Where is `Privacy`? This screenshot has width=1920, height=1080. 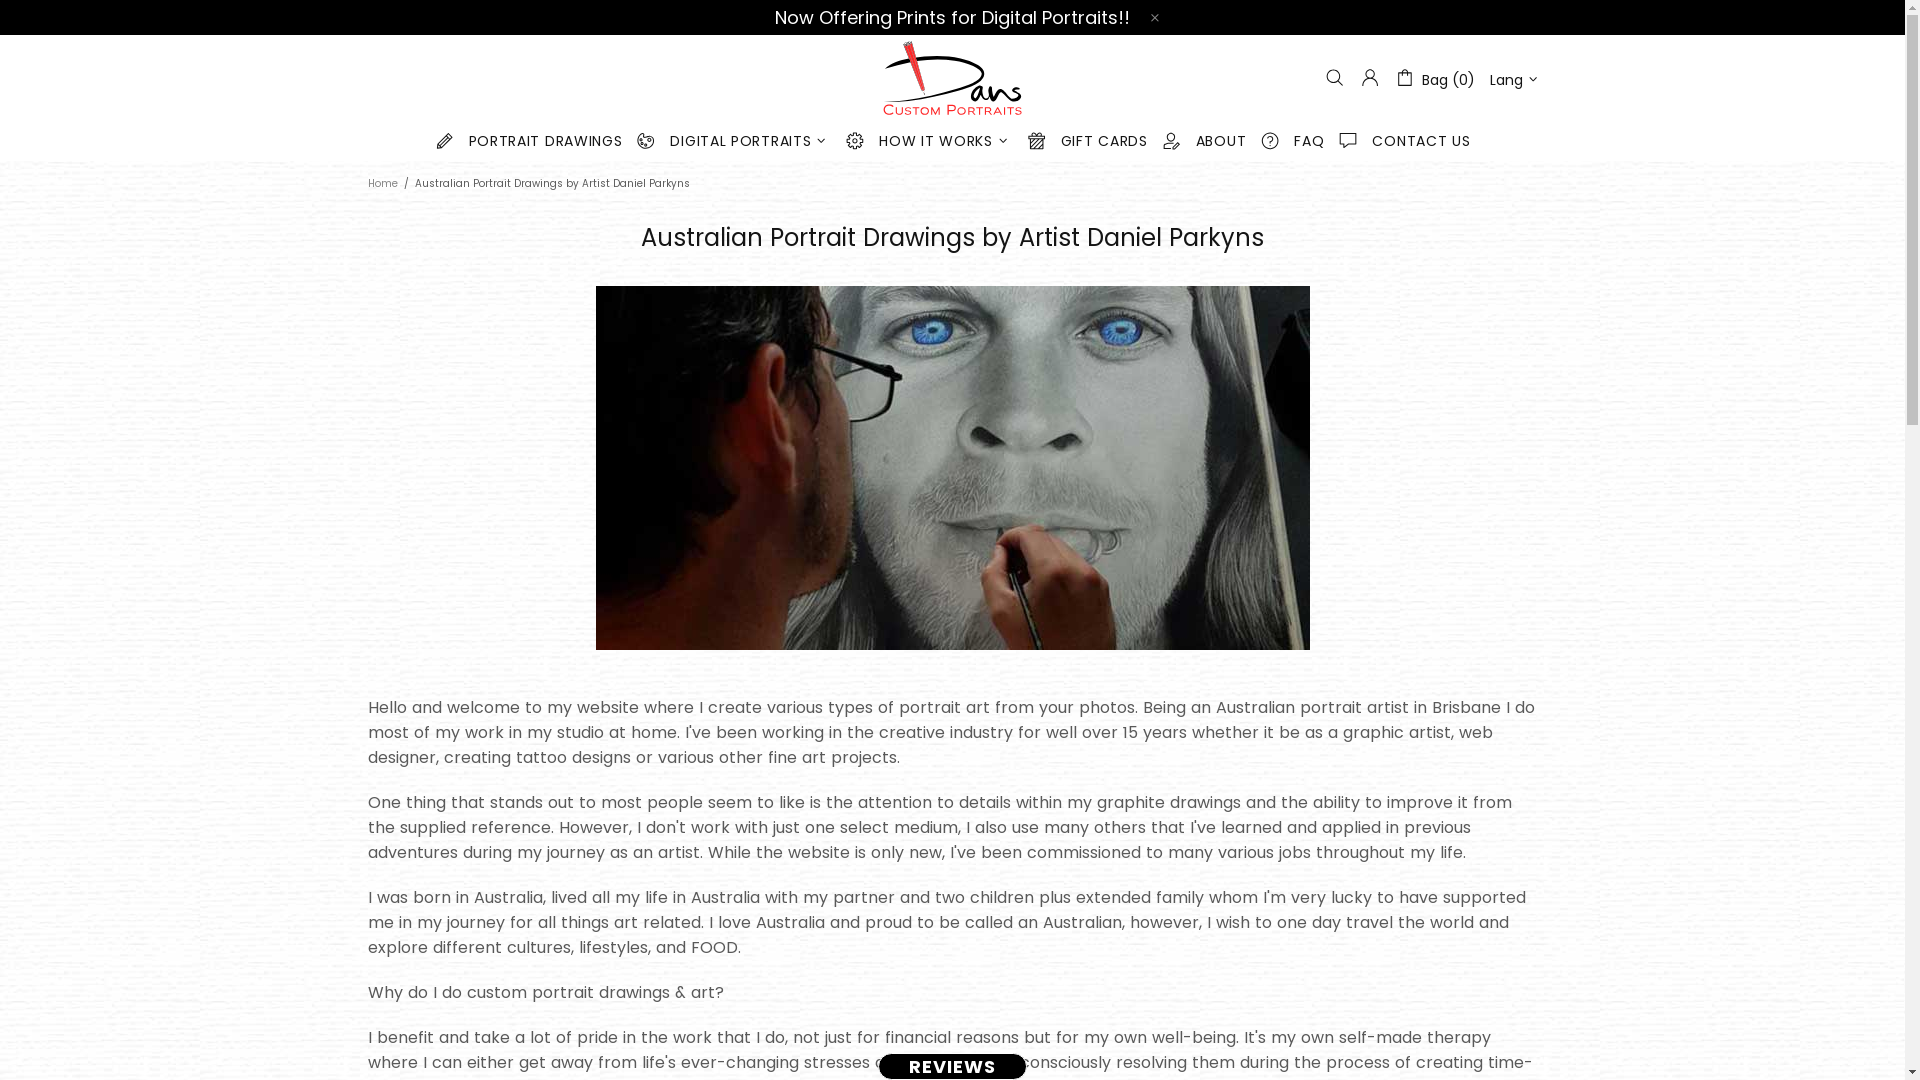
Privacy is located at coordinates (393, 773).